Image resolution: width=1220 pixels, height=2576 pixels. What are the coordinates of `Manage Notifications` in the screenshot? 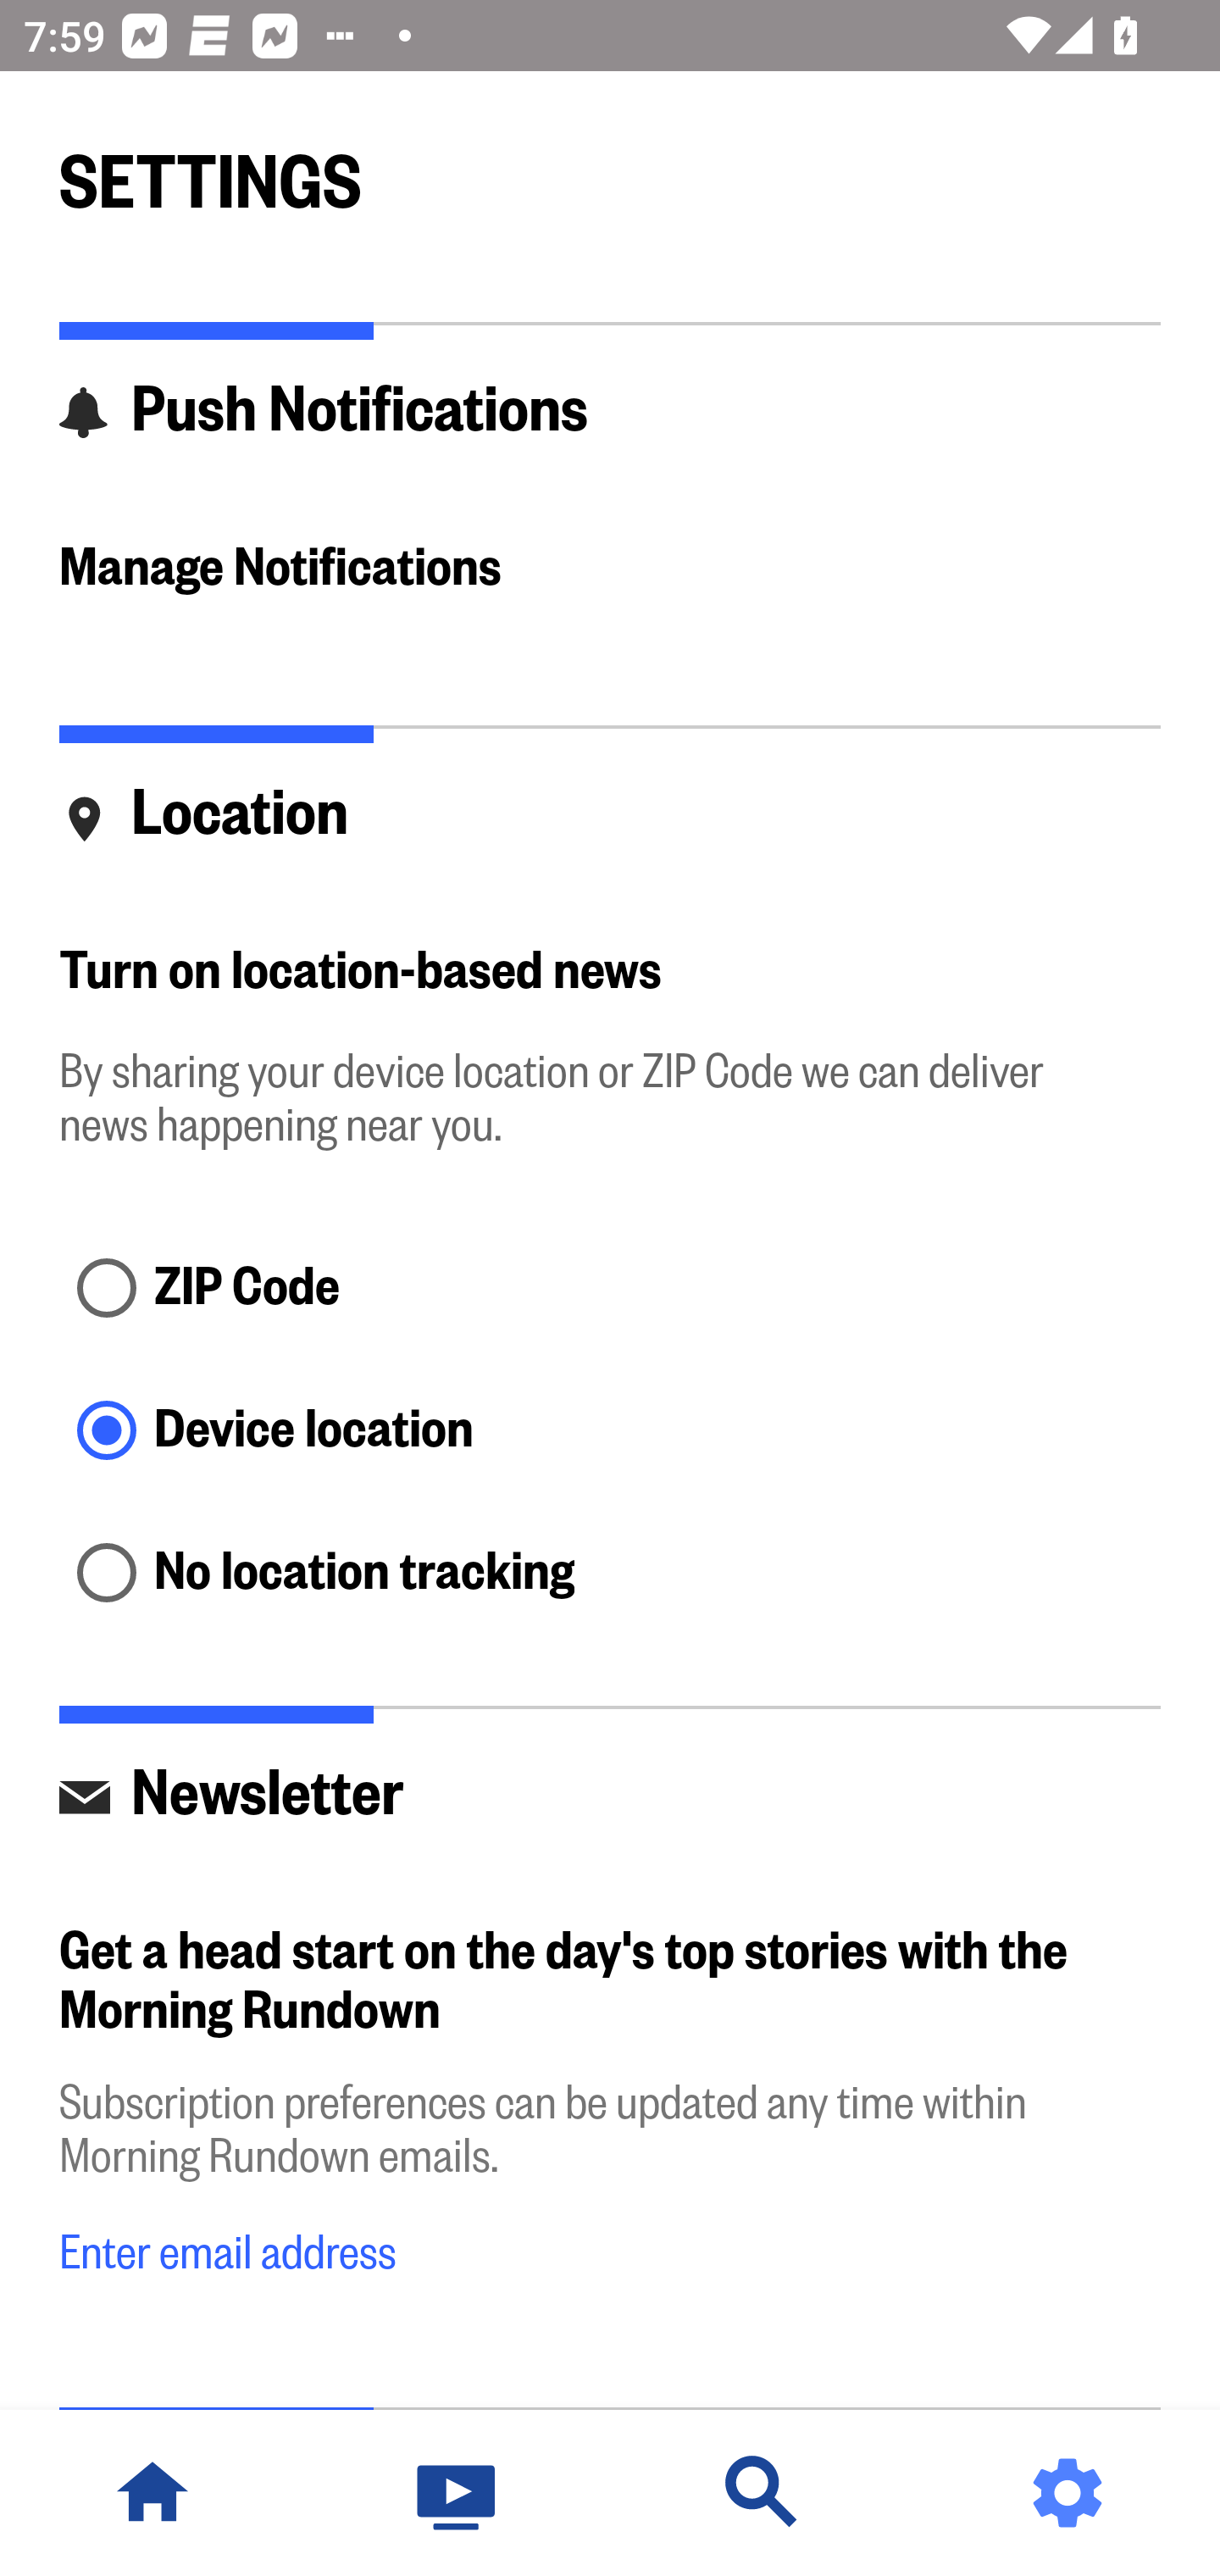 It's located at (610, 569).